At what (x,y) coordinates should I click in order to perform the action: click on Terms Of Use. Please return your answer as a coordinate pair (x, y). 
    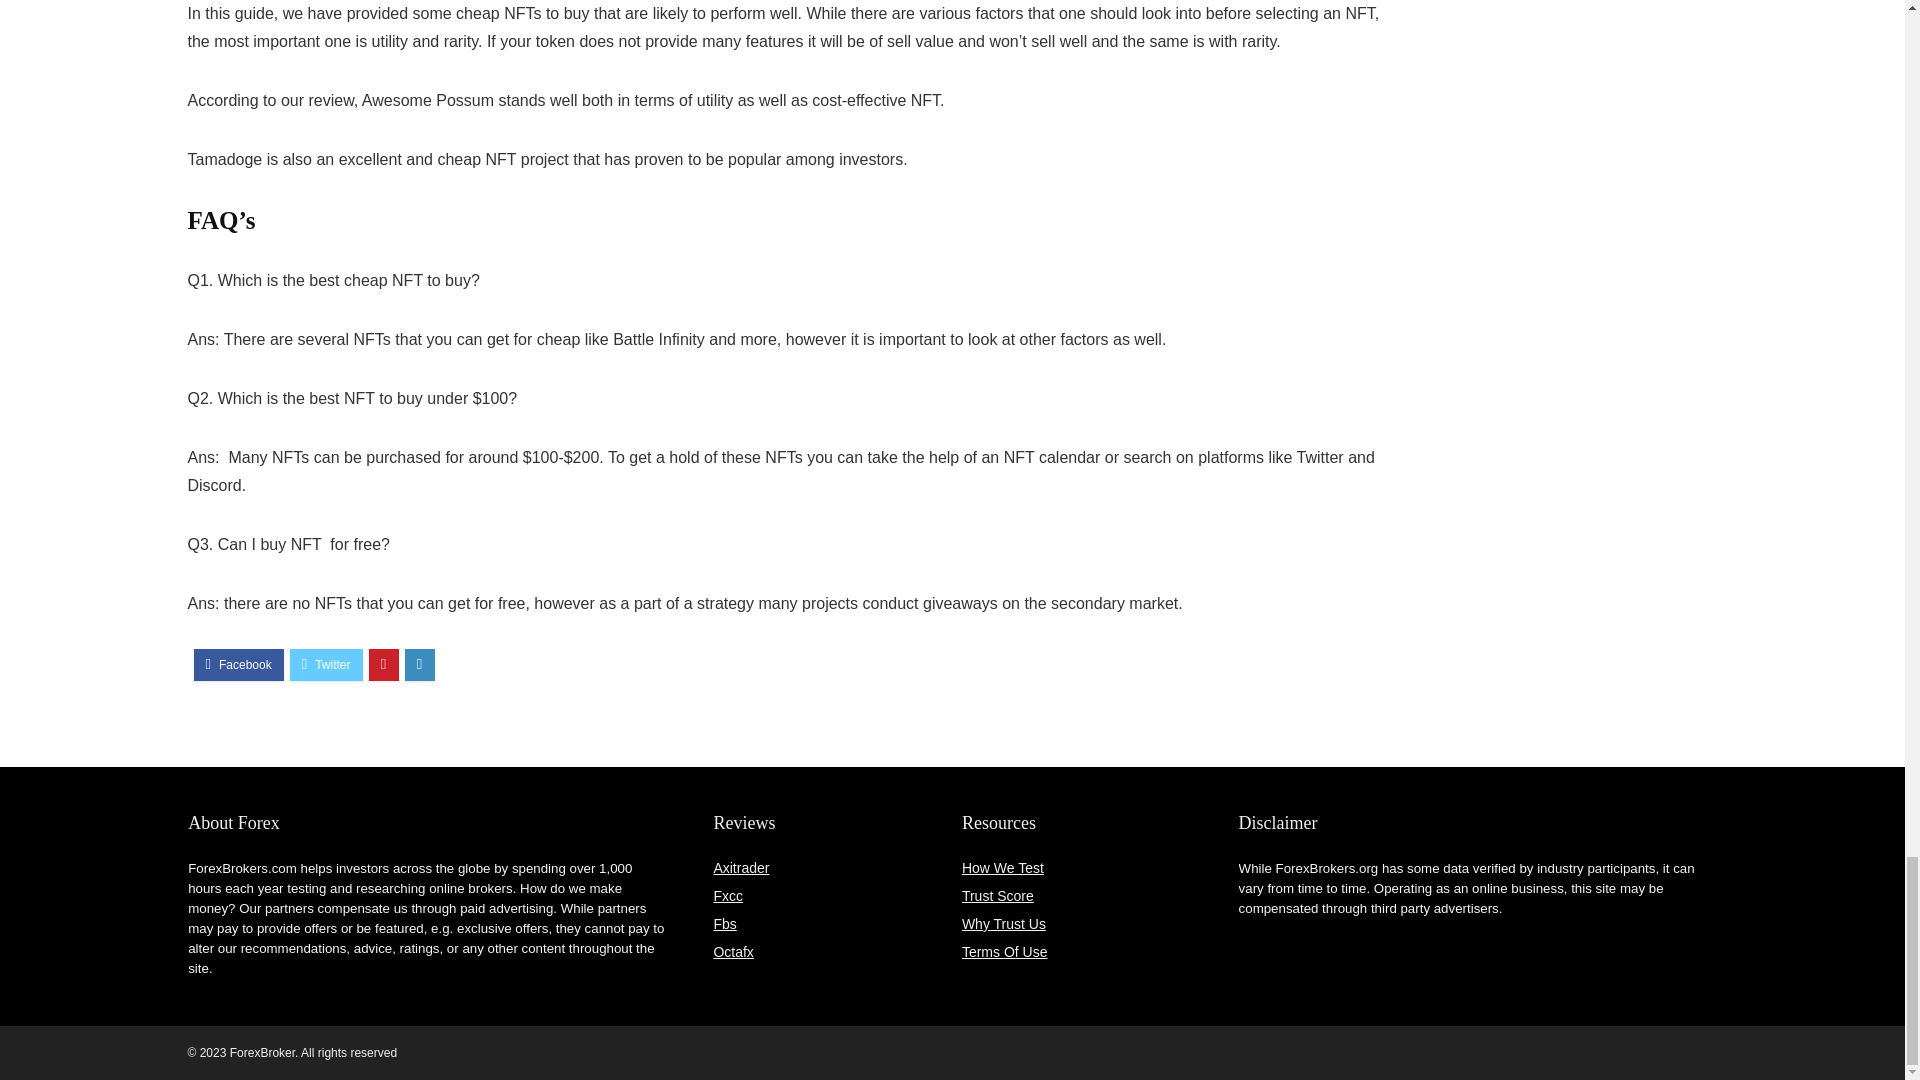
    Looking at the image, I should click on (1004, 952).